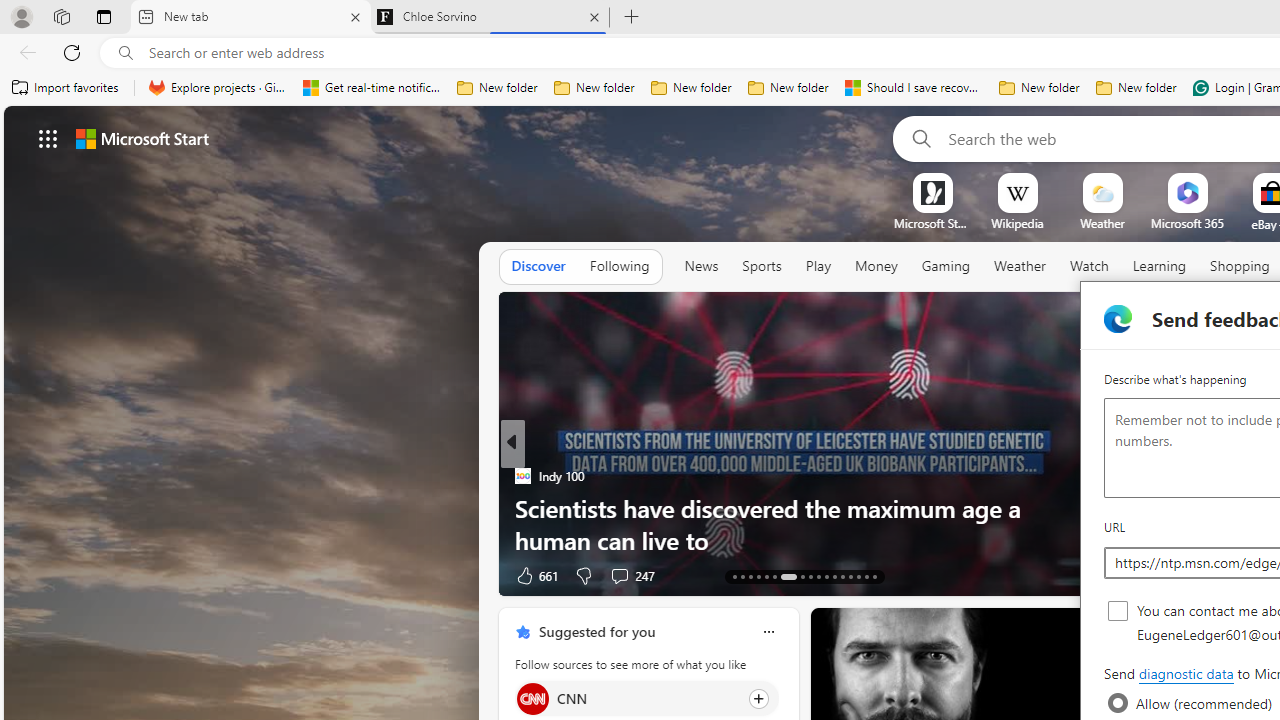 Image resolution: width=1280 pixels, height=720 pixels. What do you see at coordinates (535, 574) in the screenshot?
I see `661 Like` at bounding box center [535, 574].